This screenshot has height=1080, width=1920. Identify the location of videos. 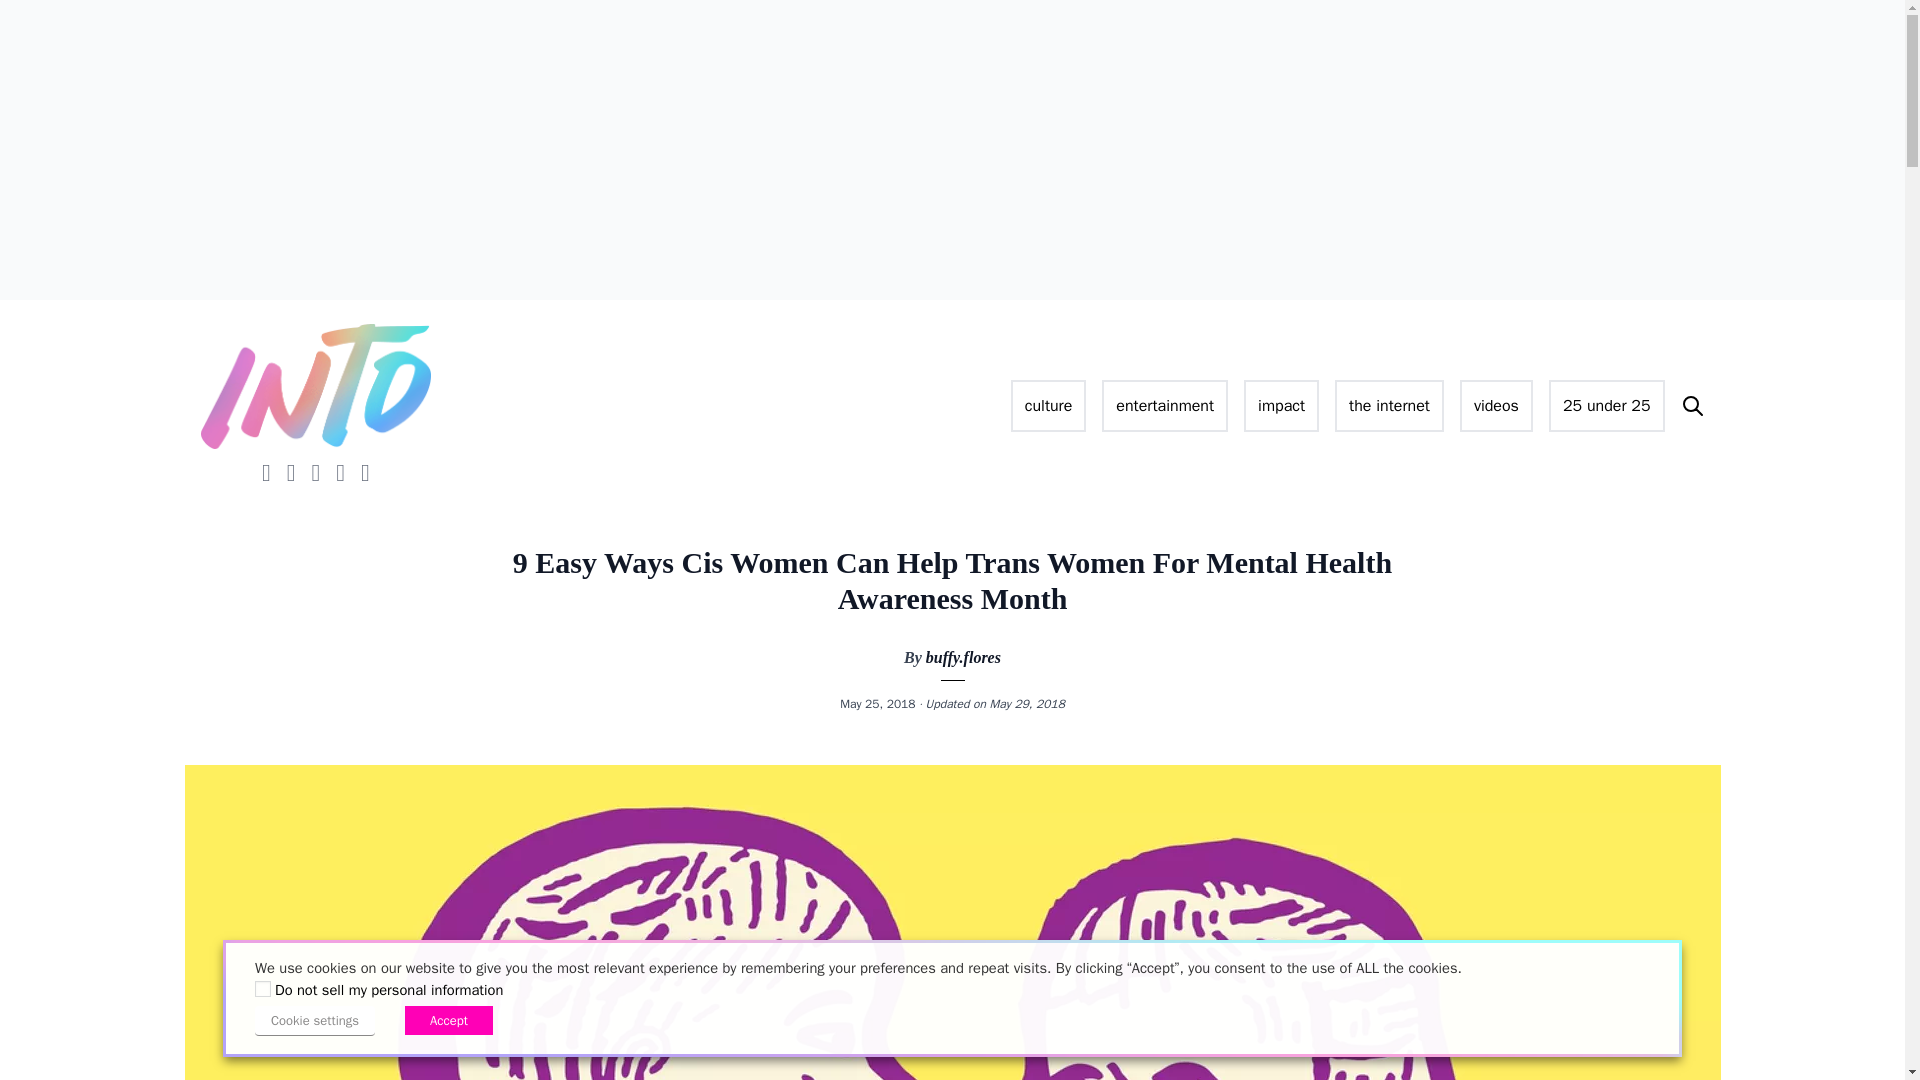
(1496, 406).